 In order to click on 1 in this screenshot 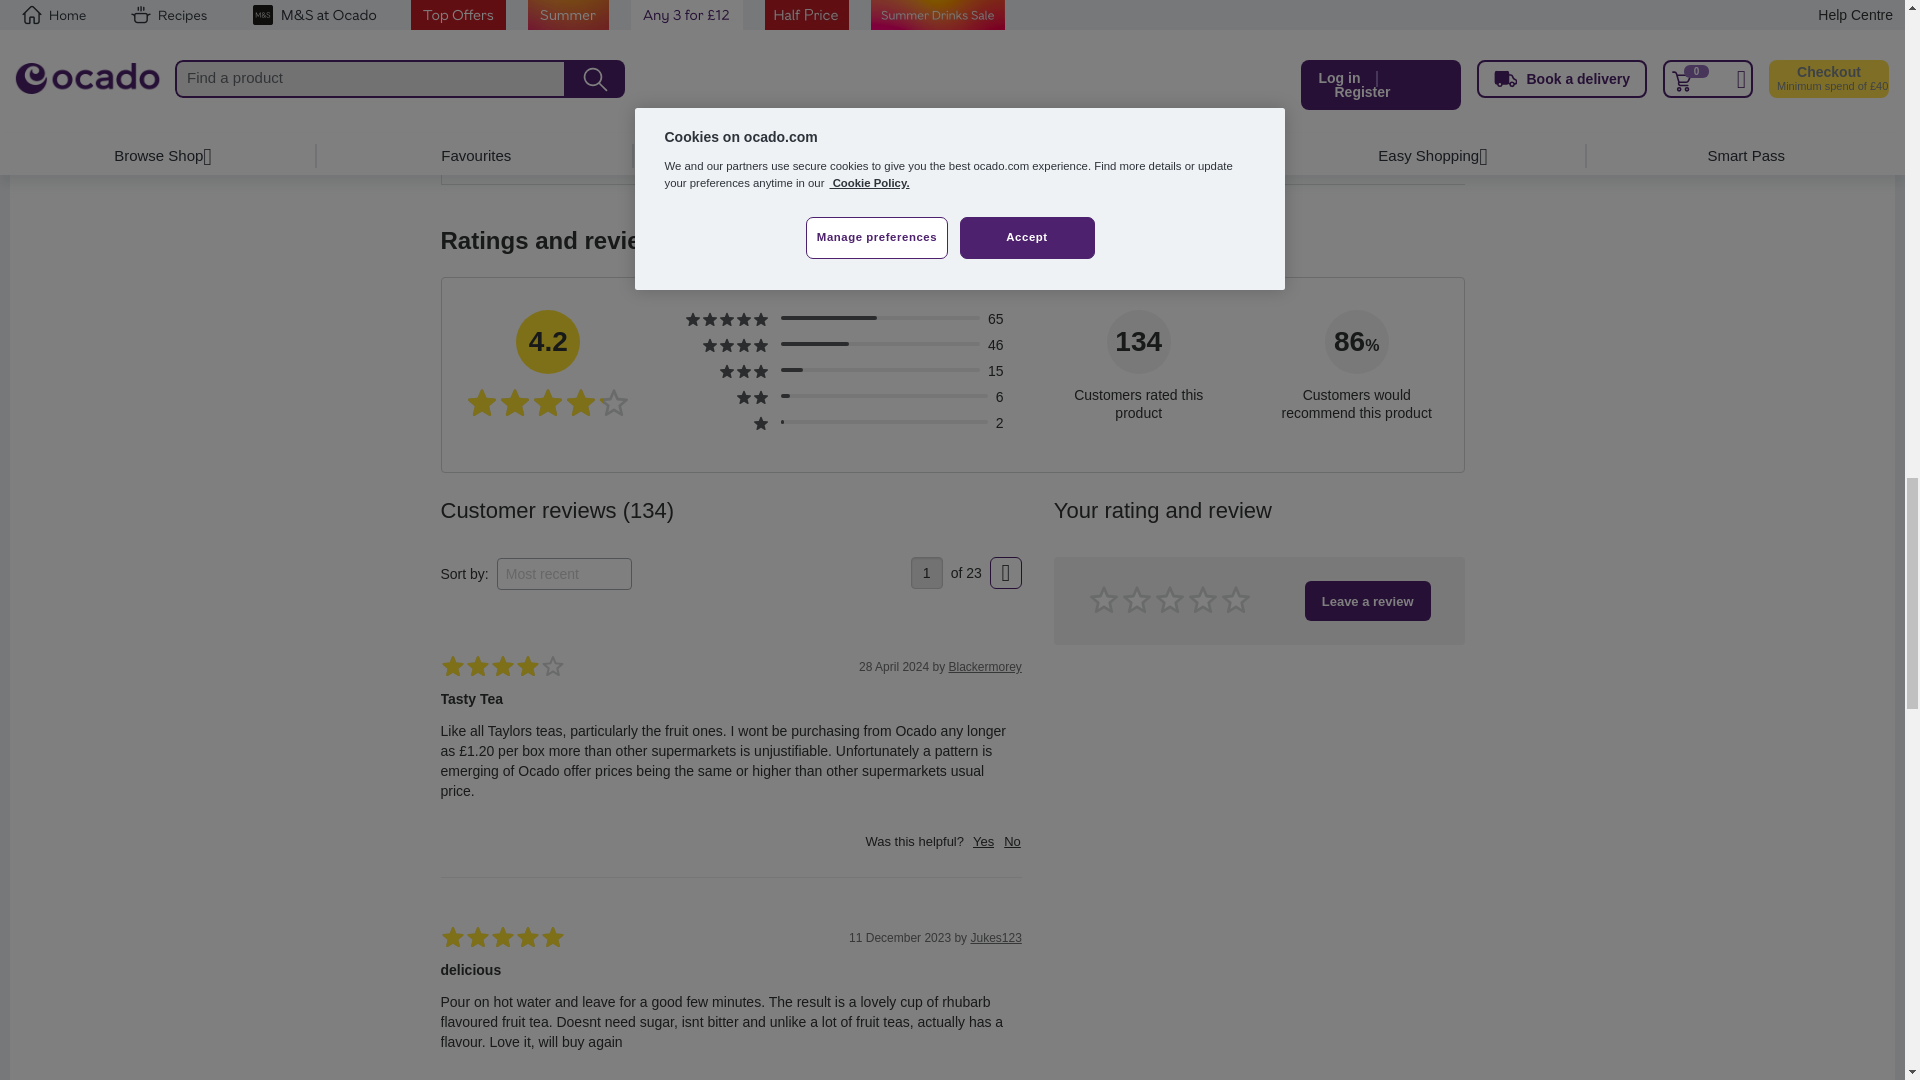, I will do `click(926, 572)`.